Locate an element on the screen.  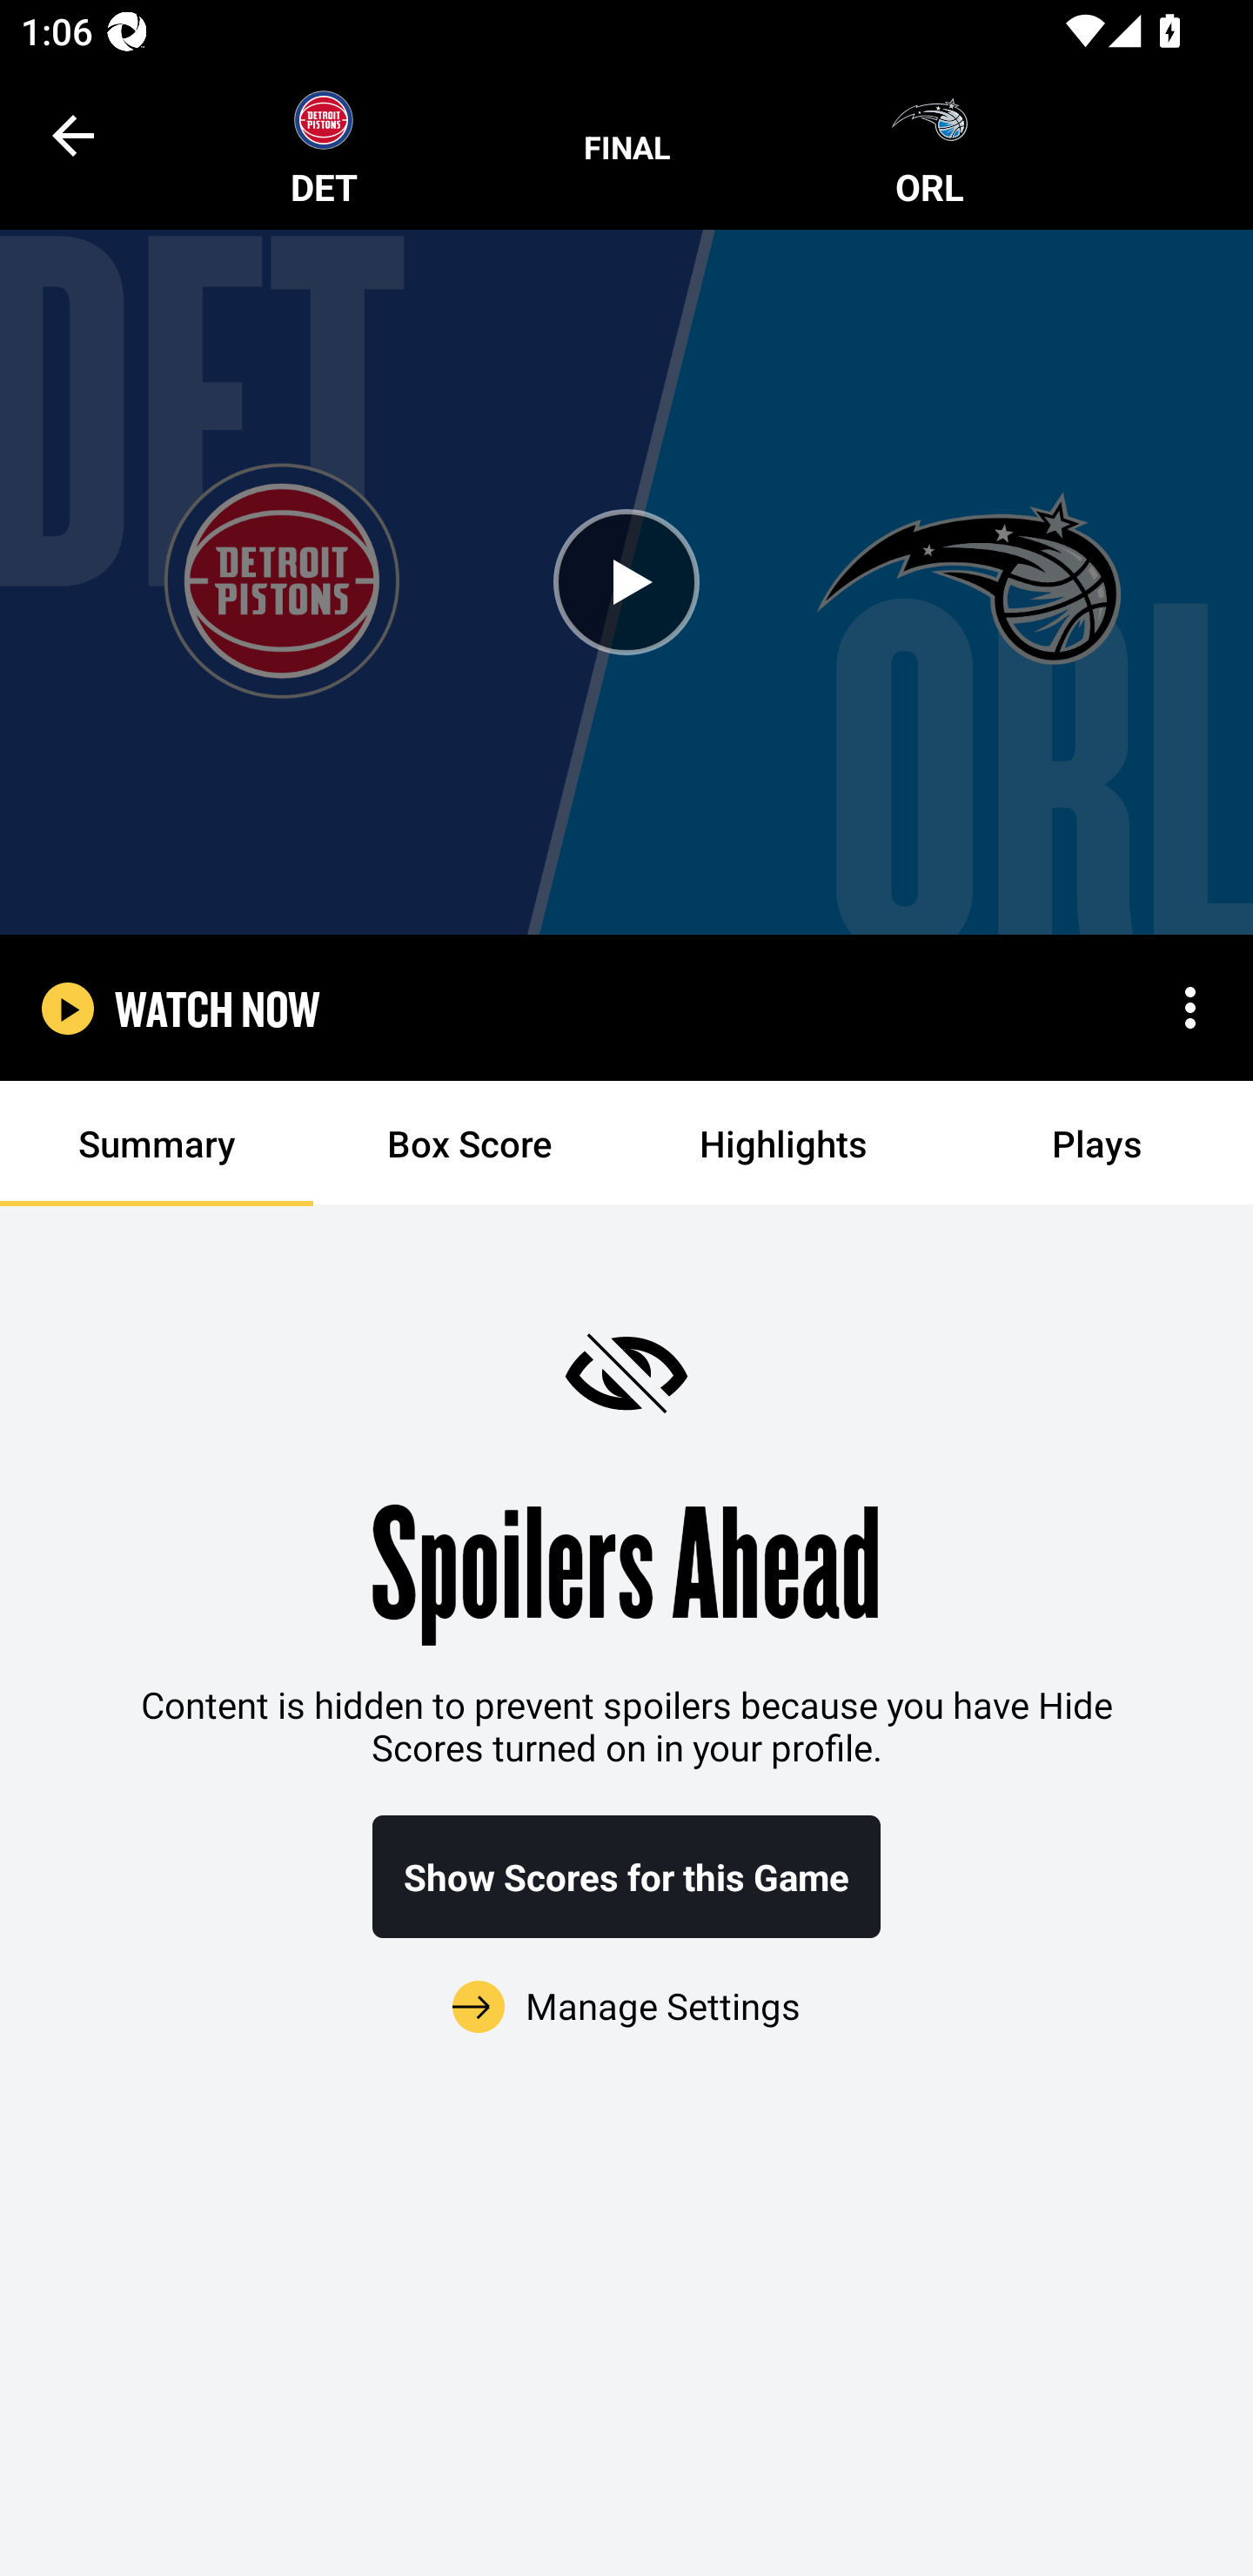
Plays is located at coordinates (1096, 1144).